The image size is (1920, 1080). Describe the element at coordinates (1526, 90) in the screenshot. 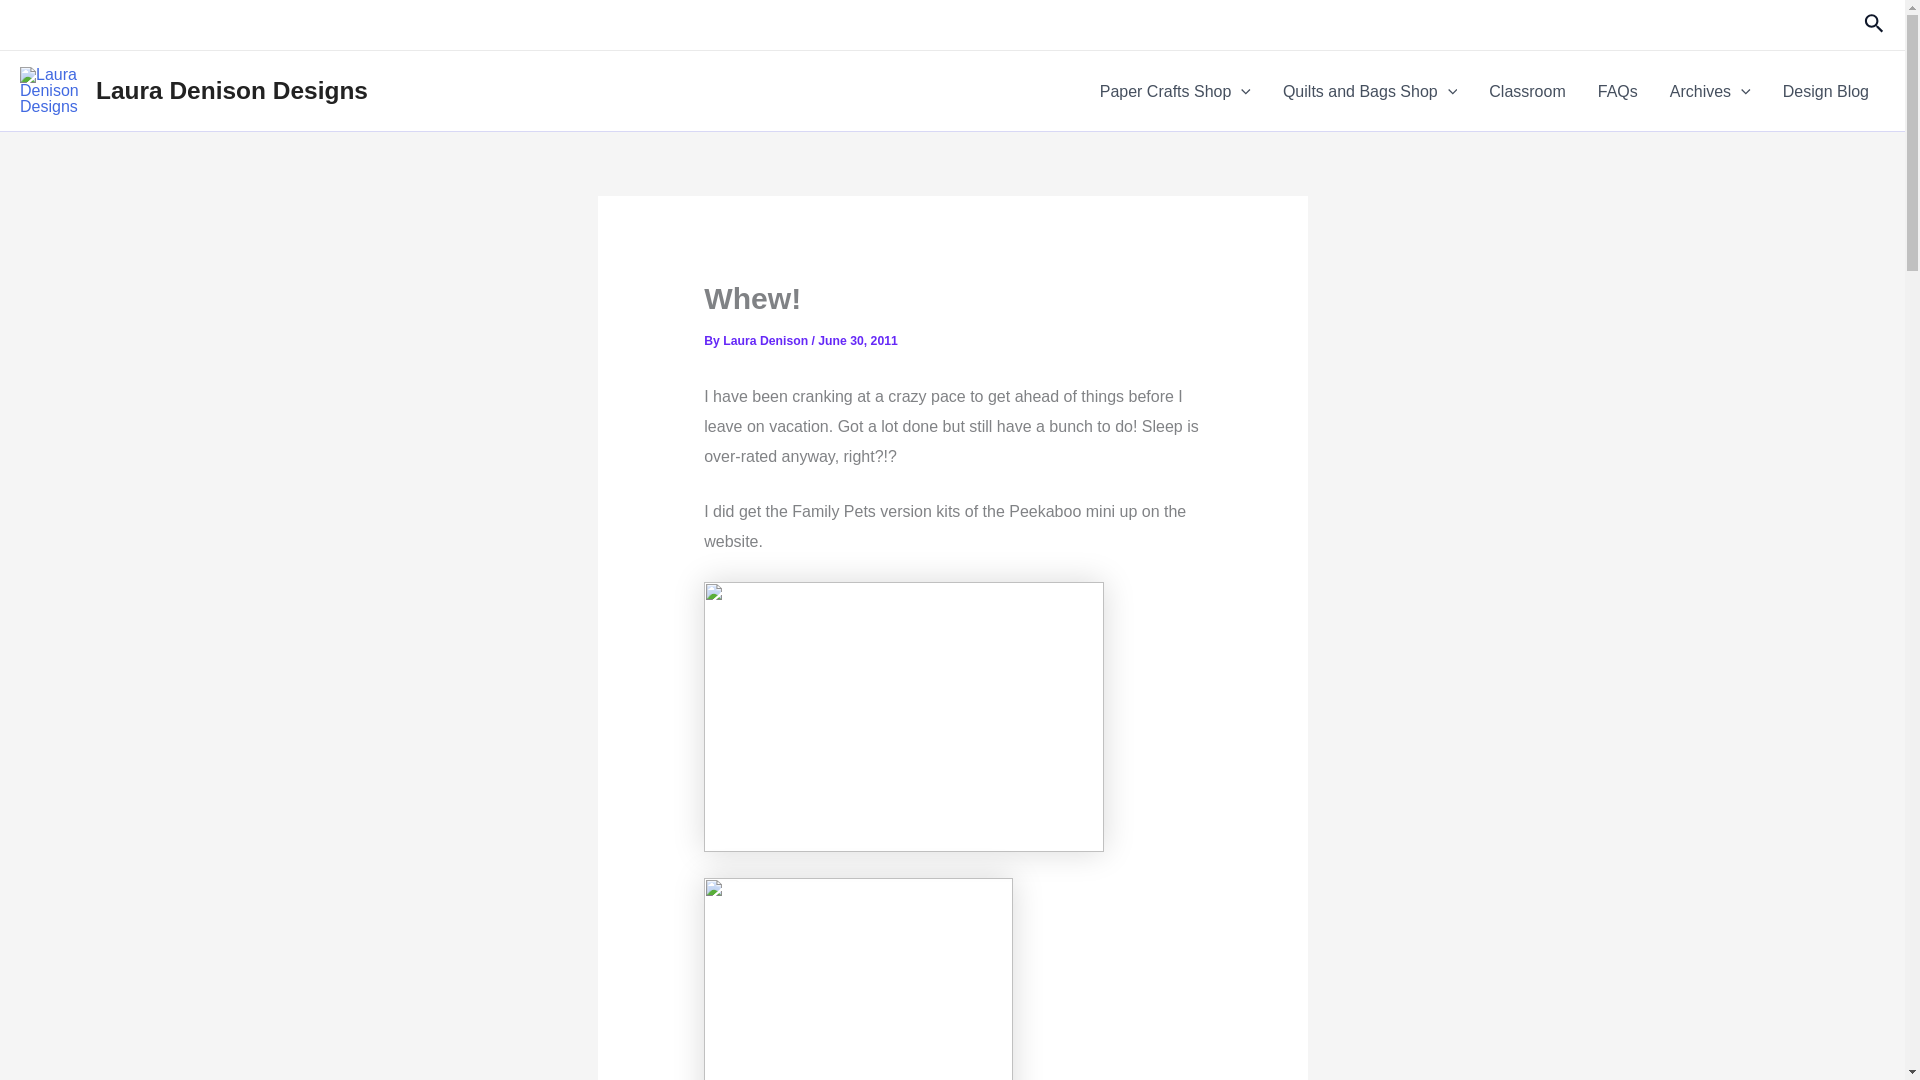

I see `Classroom` at that location.